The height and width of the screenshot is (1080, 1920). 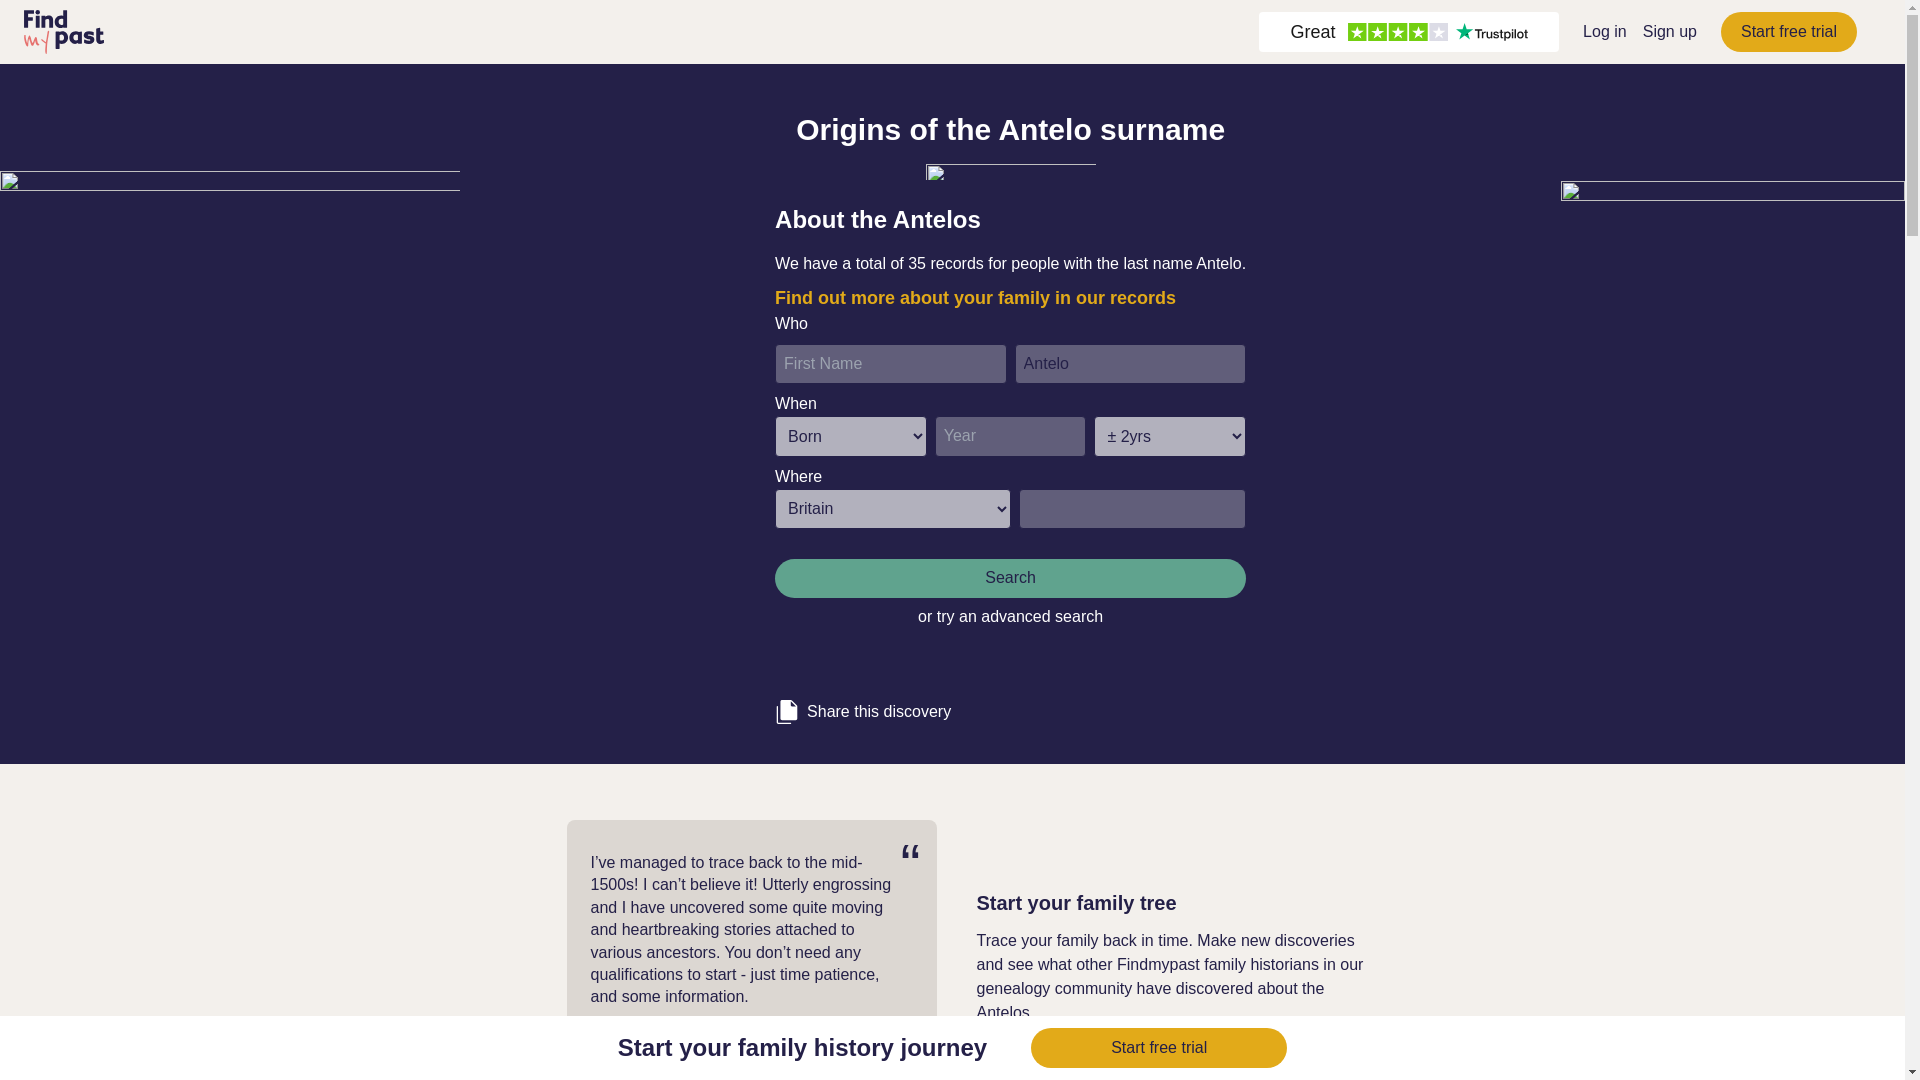 What do you see at coordinates (1788, 31) in the screenshot?
I see `Start free trial` at bounding box center [1788, 31].